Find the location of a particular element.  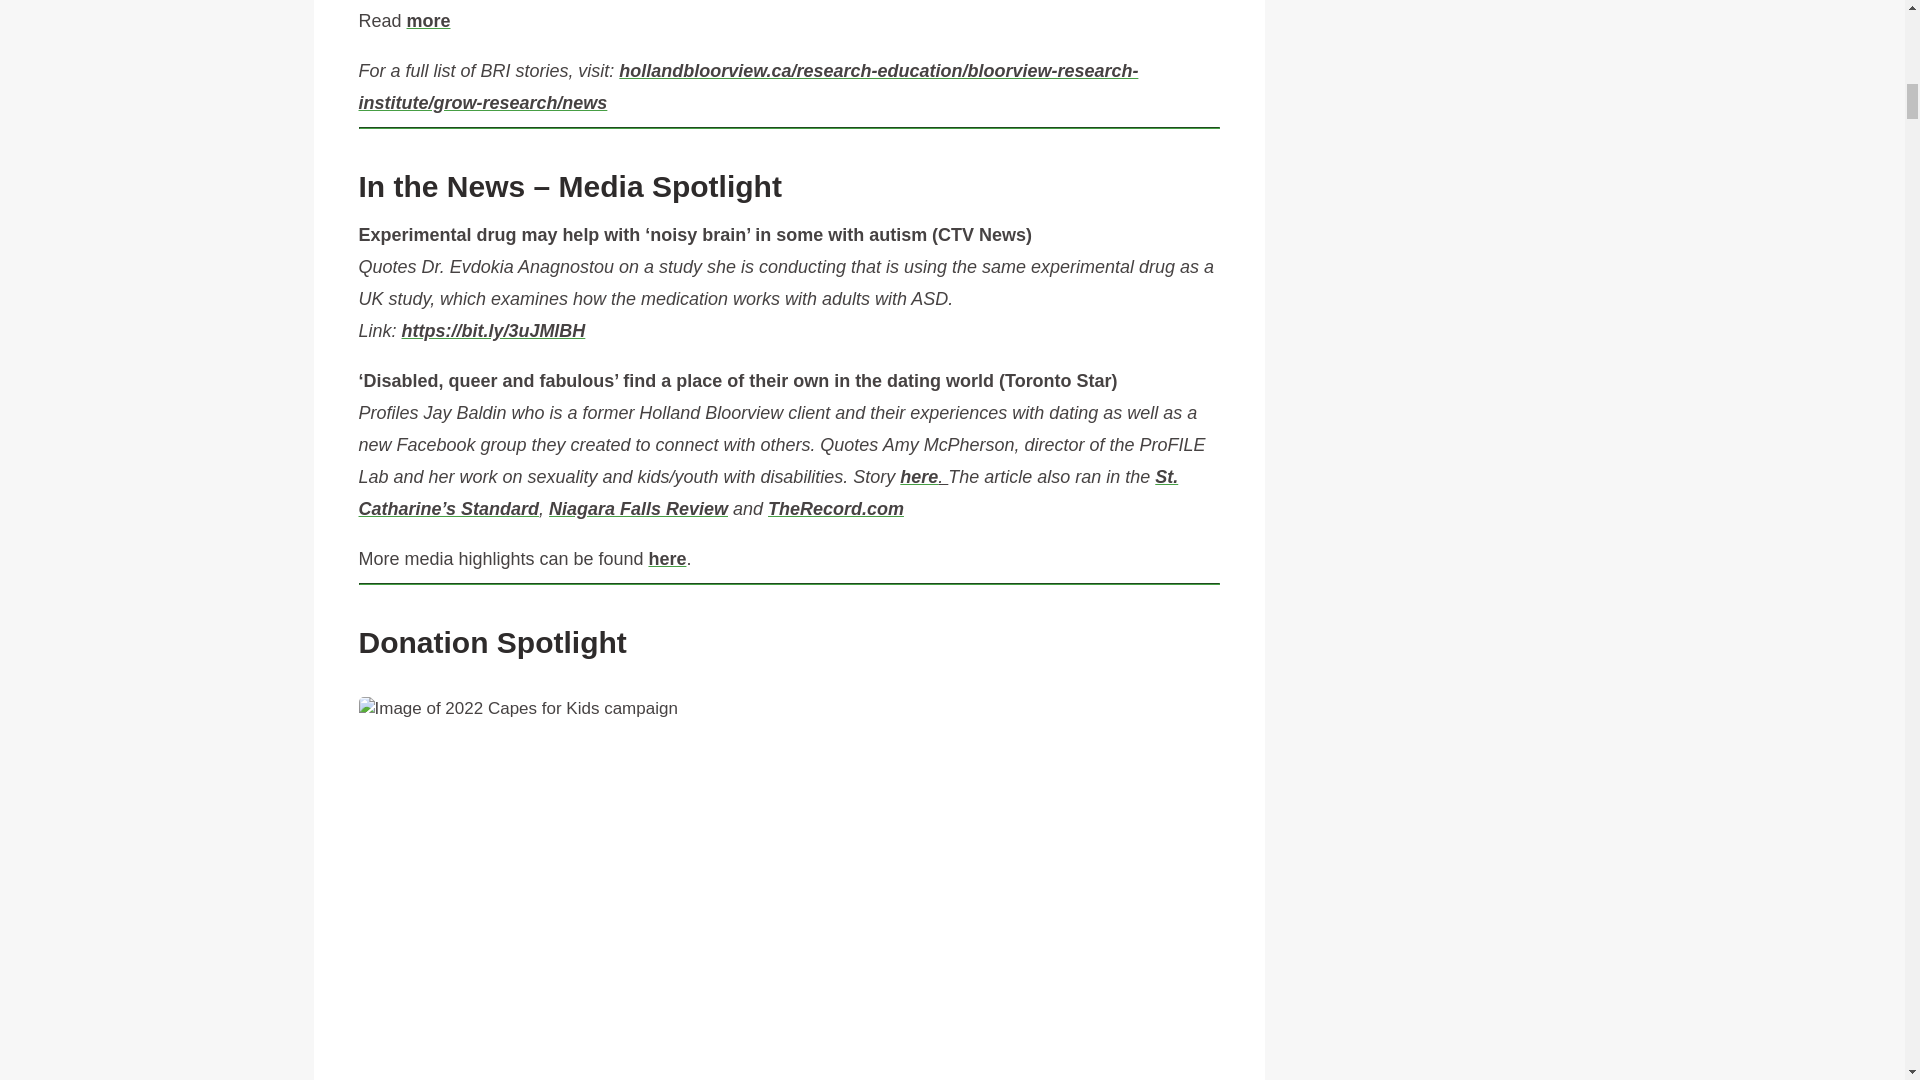

TheRecord.com is located at coordinates (836, 508).